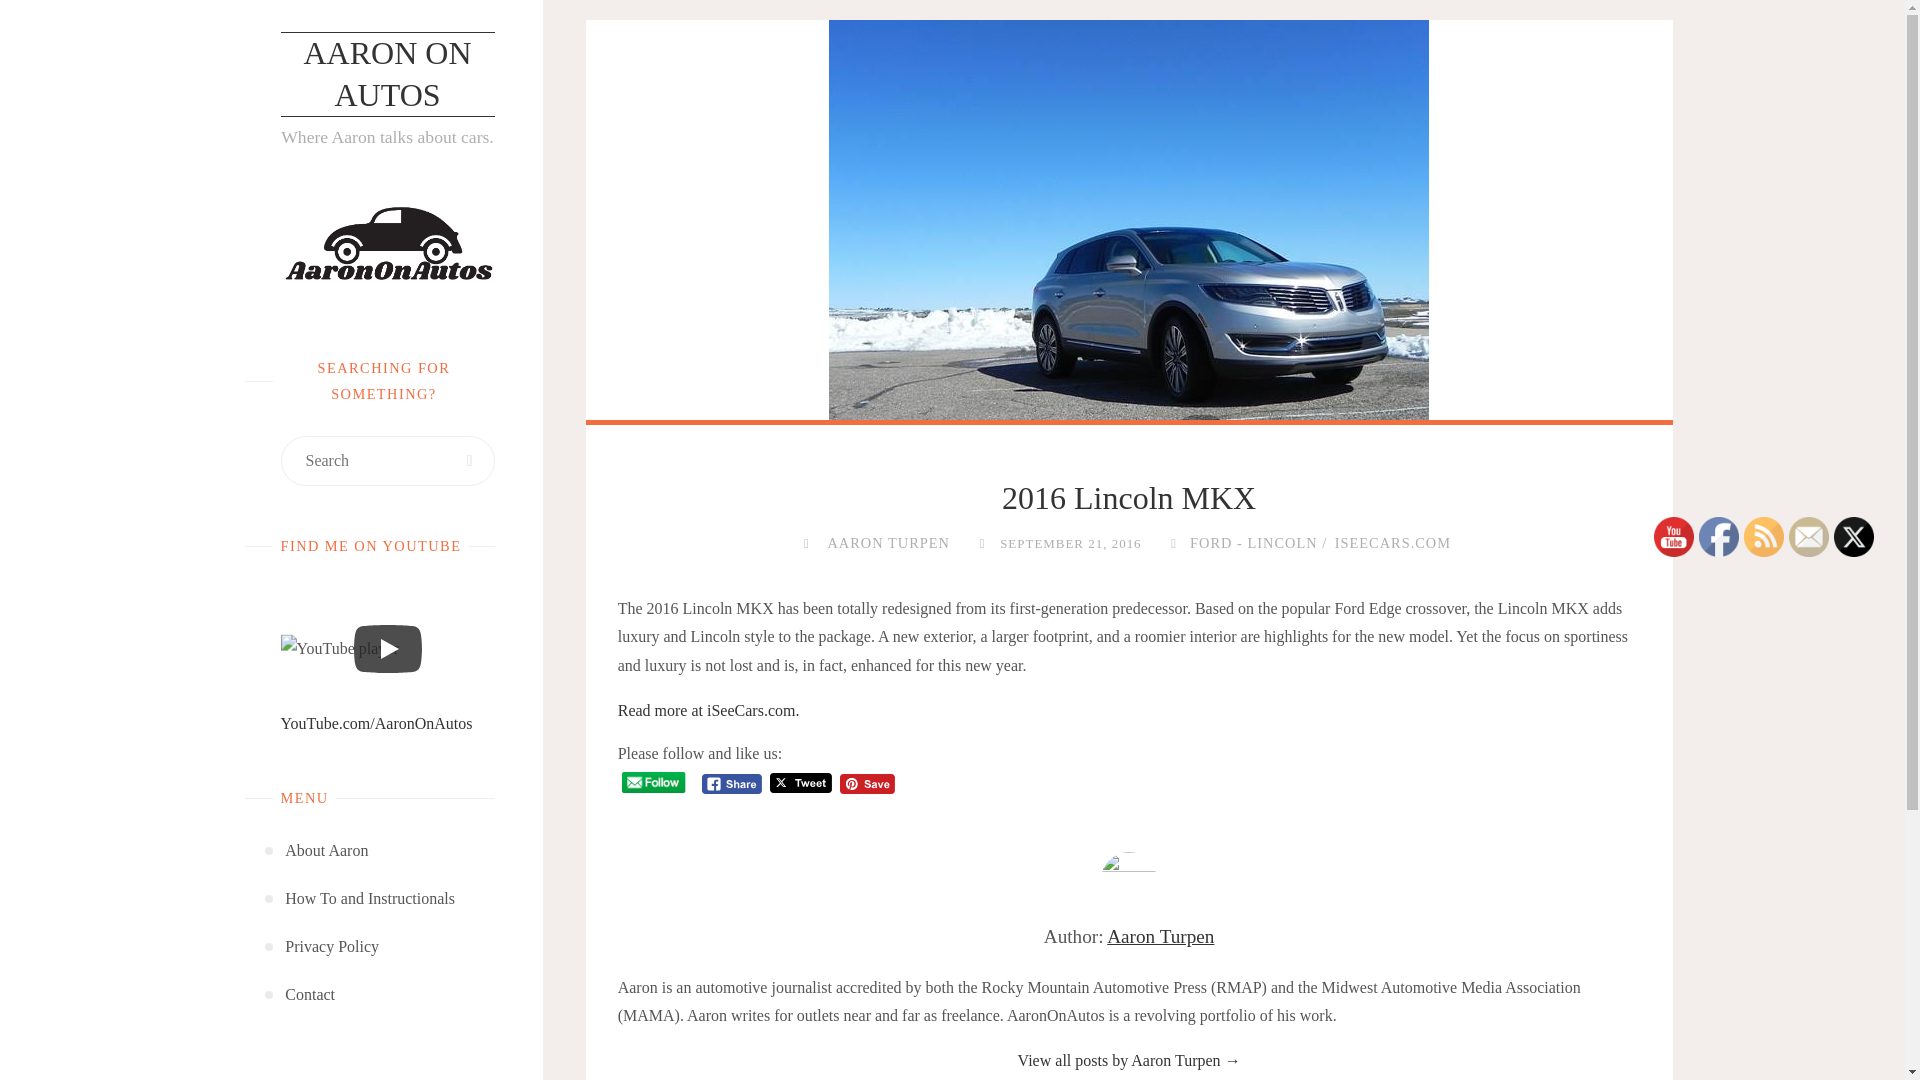 This screenshot has width=1920, height=1080. What do you see at coordinates (800, 783) in the screenshot?
I see `Tweet` at bounding box center [800, 783].